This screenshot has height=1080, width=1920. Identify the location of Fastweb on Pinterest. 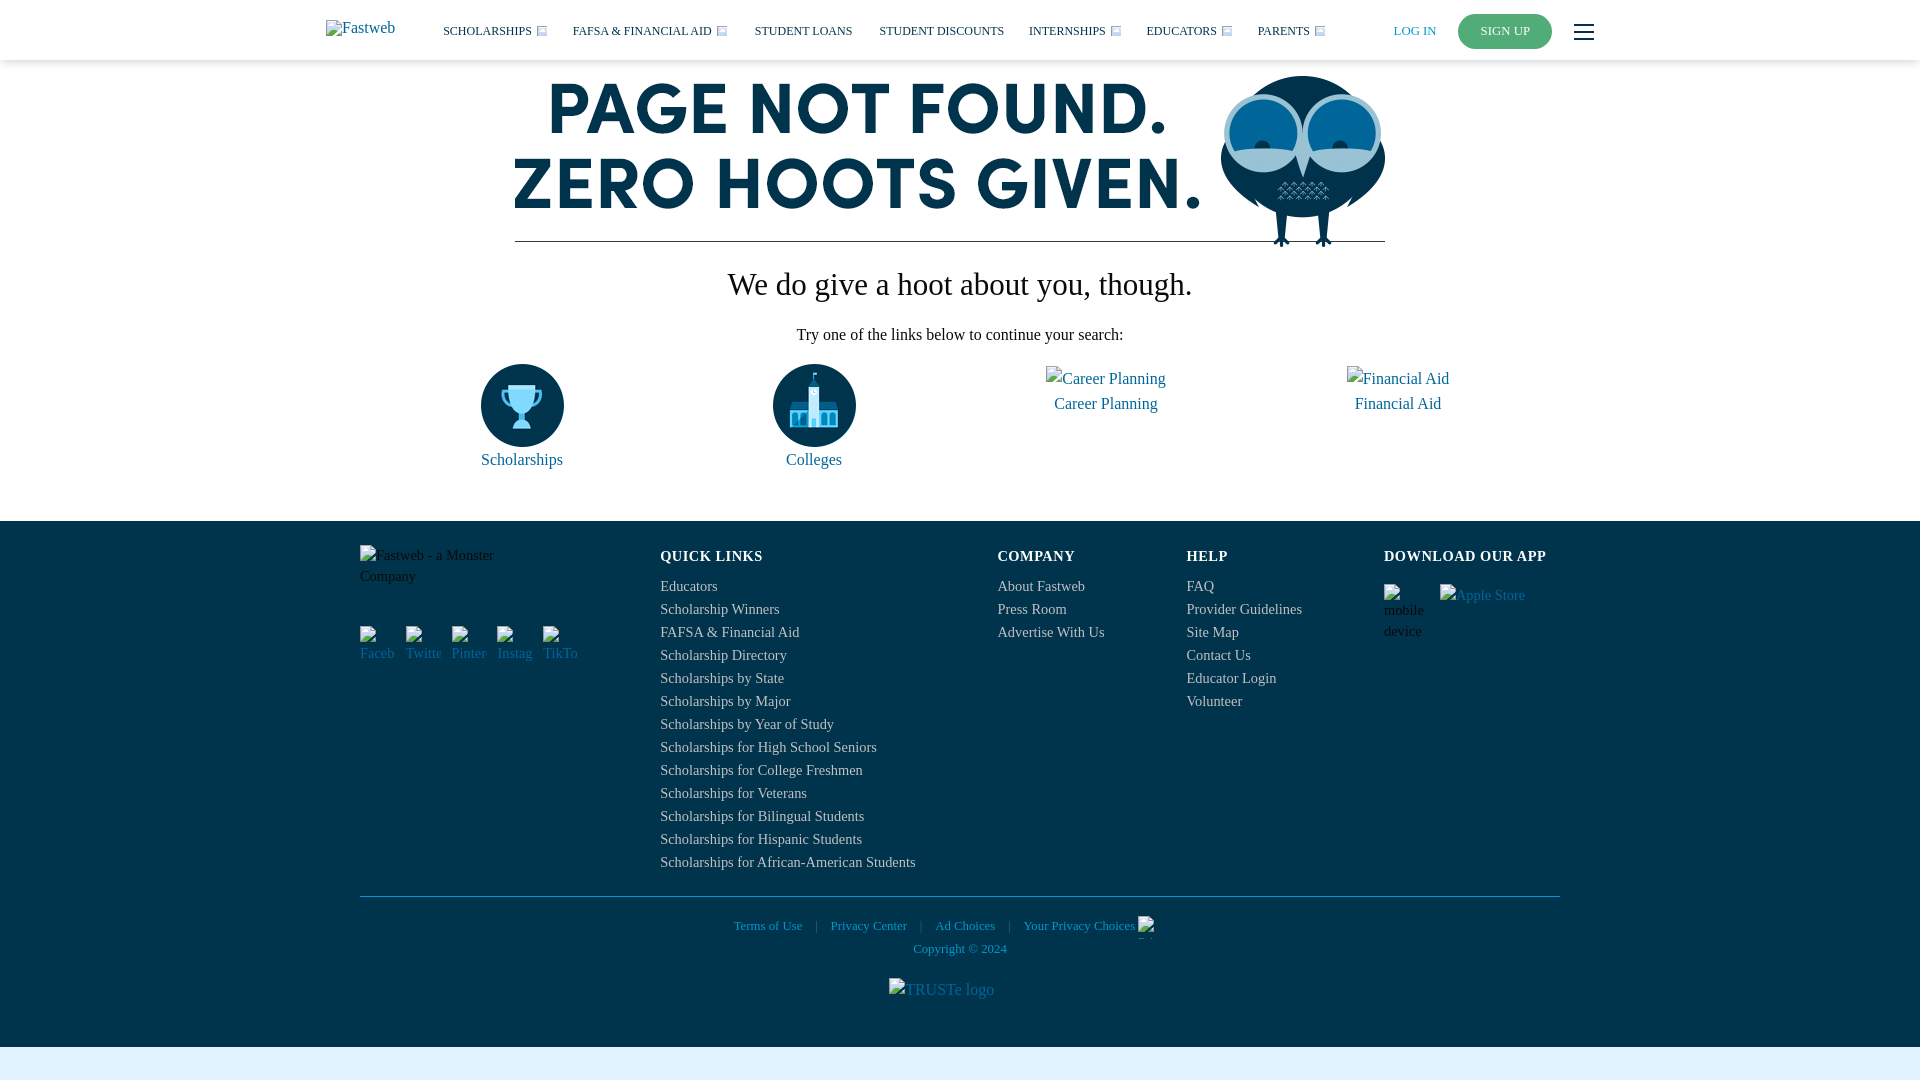
(469, 643).